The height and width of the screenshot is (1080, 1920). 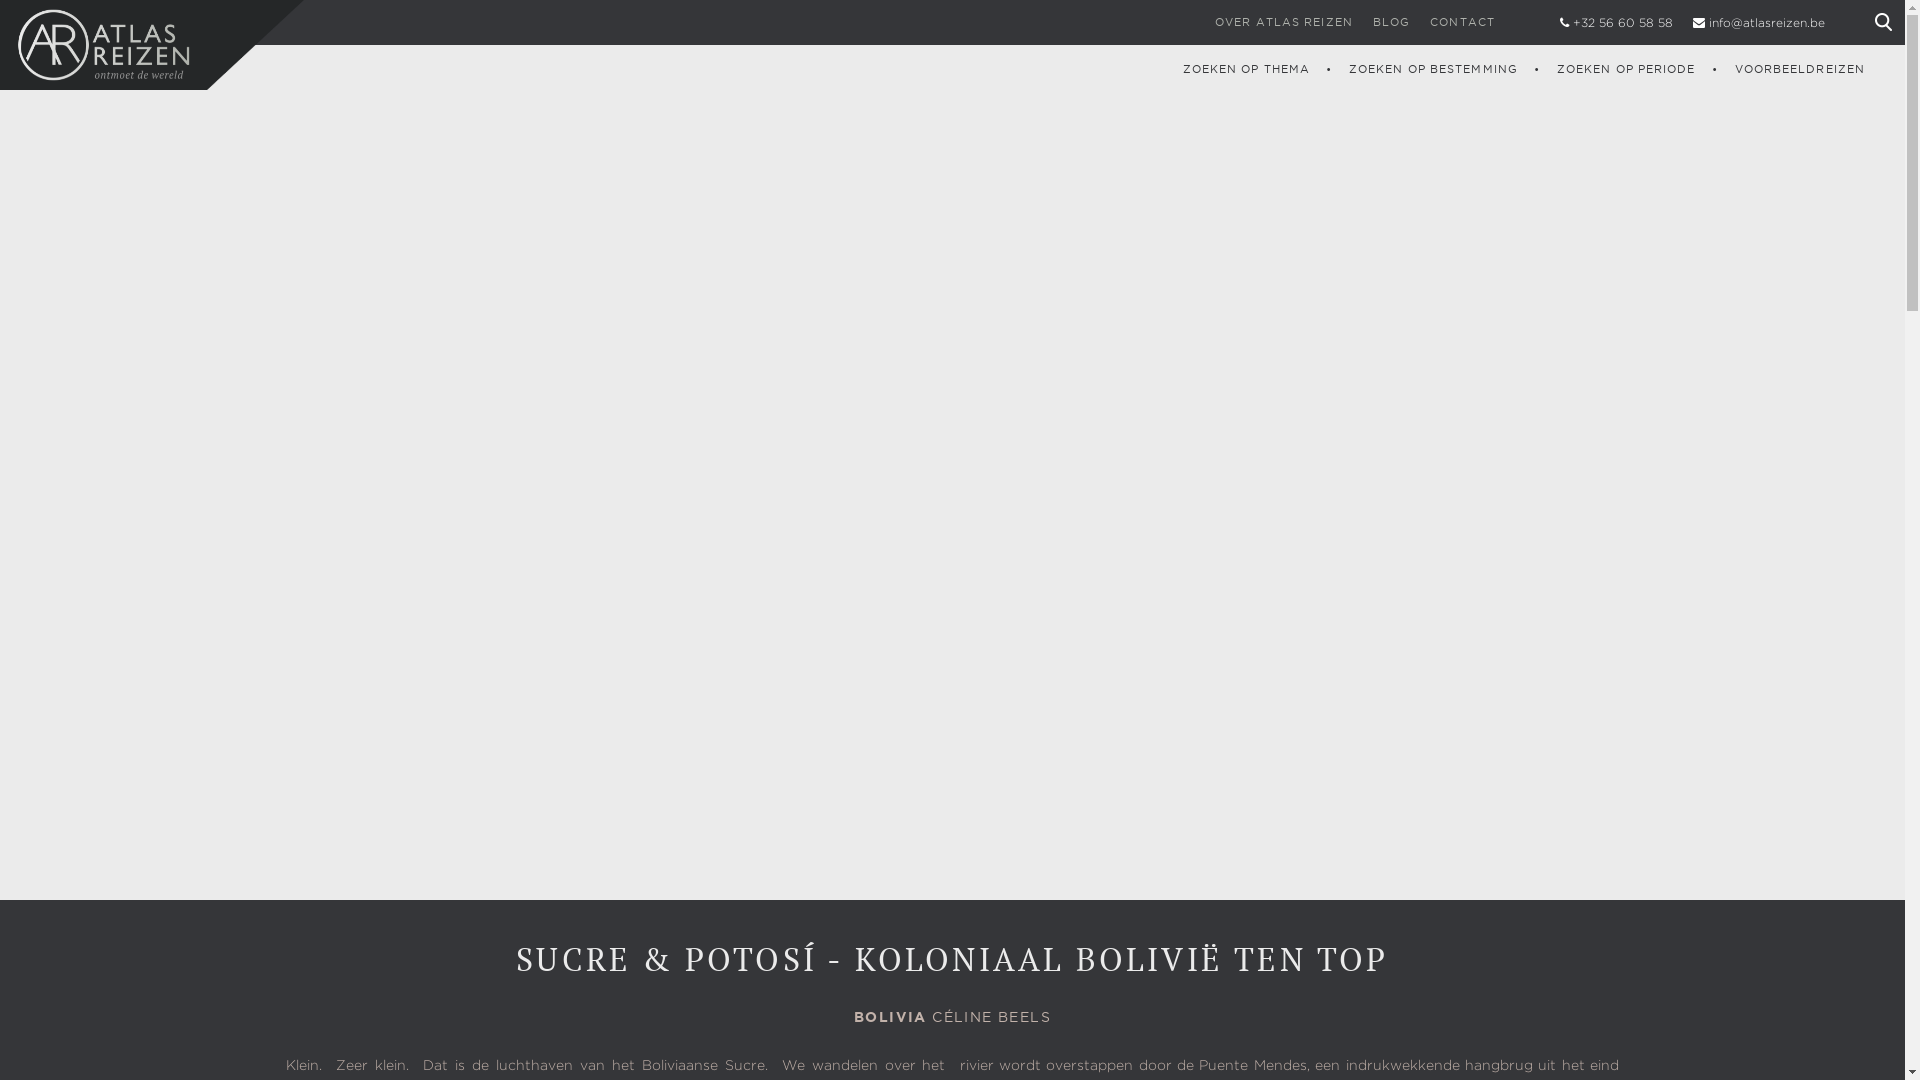 What do you see at coordinates (1767, 24) in the screenshot?
I see `info@atlasreizen.be` at bounding box center [1767, 24].